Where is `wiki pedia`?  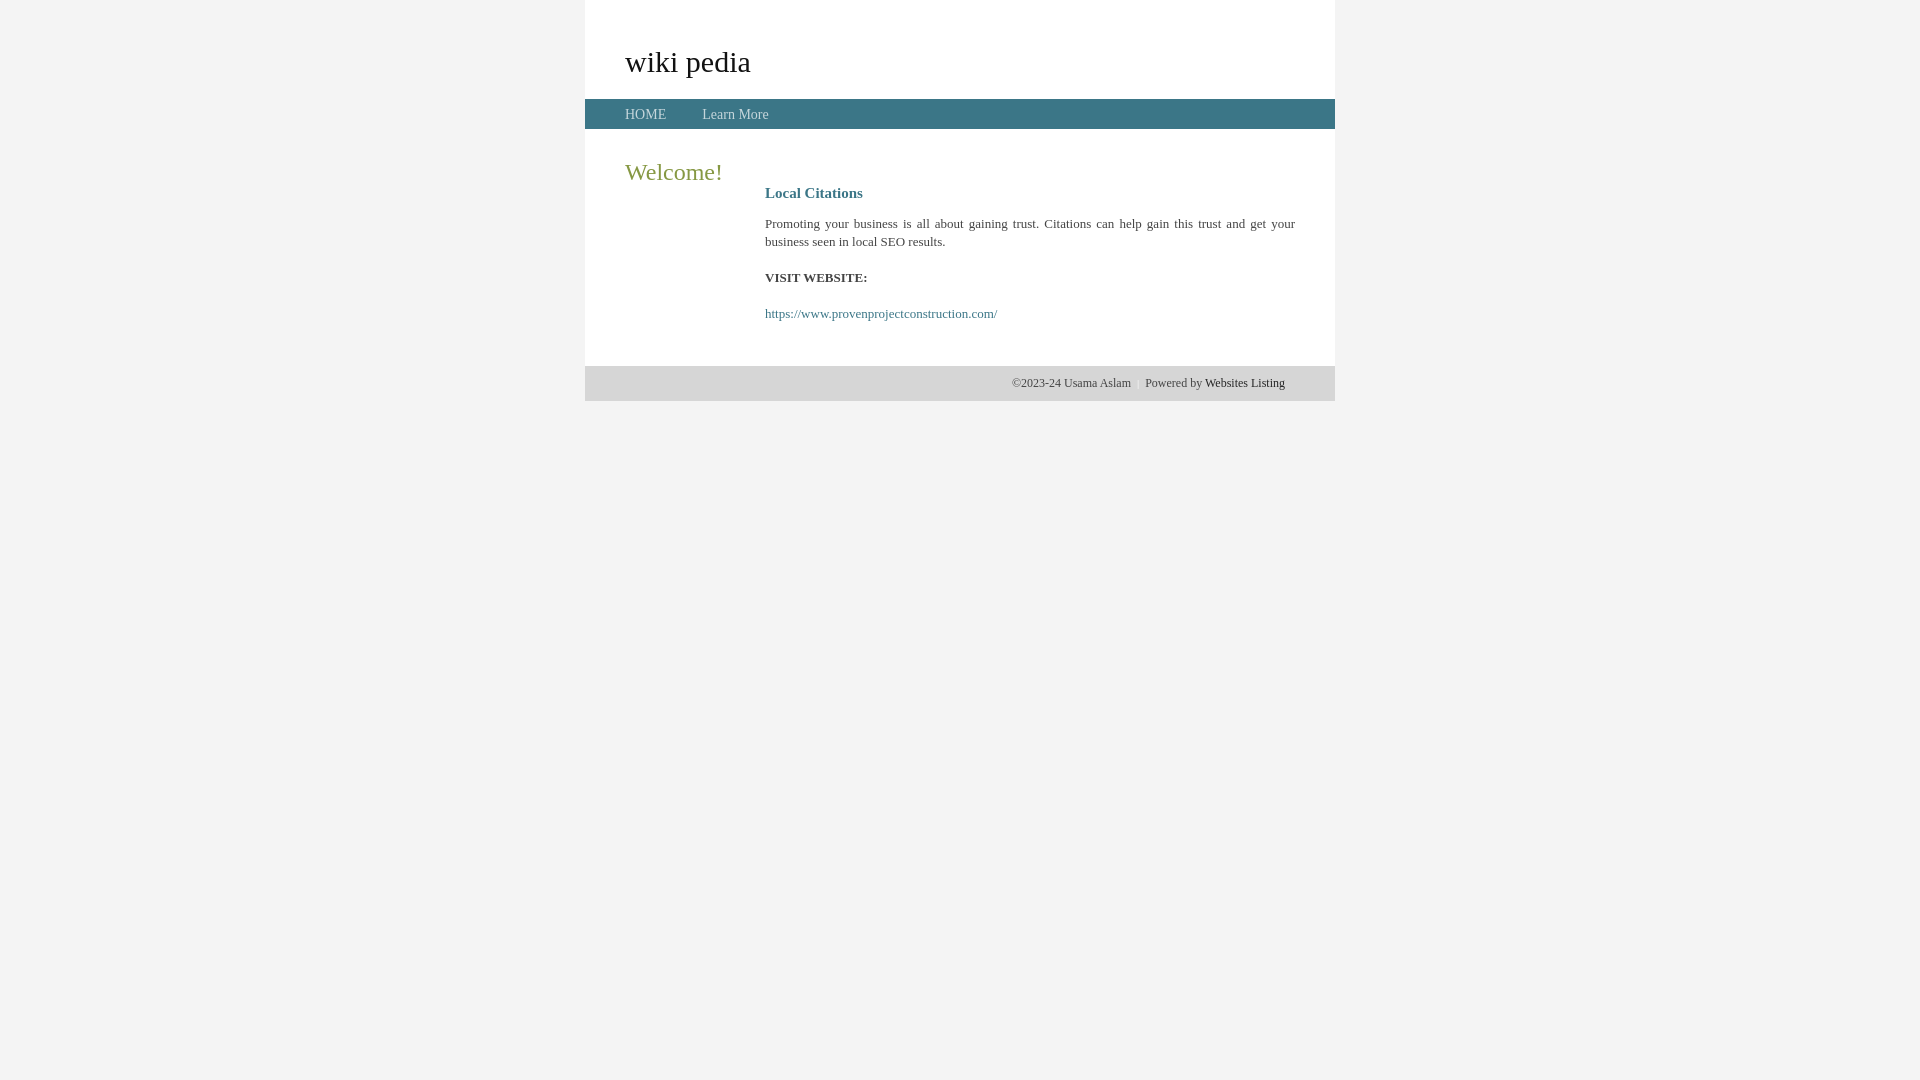 wiki pedia is located at coordinates (688, 61).